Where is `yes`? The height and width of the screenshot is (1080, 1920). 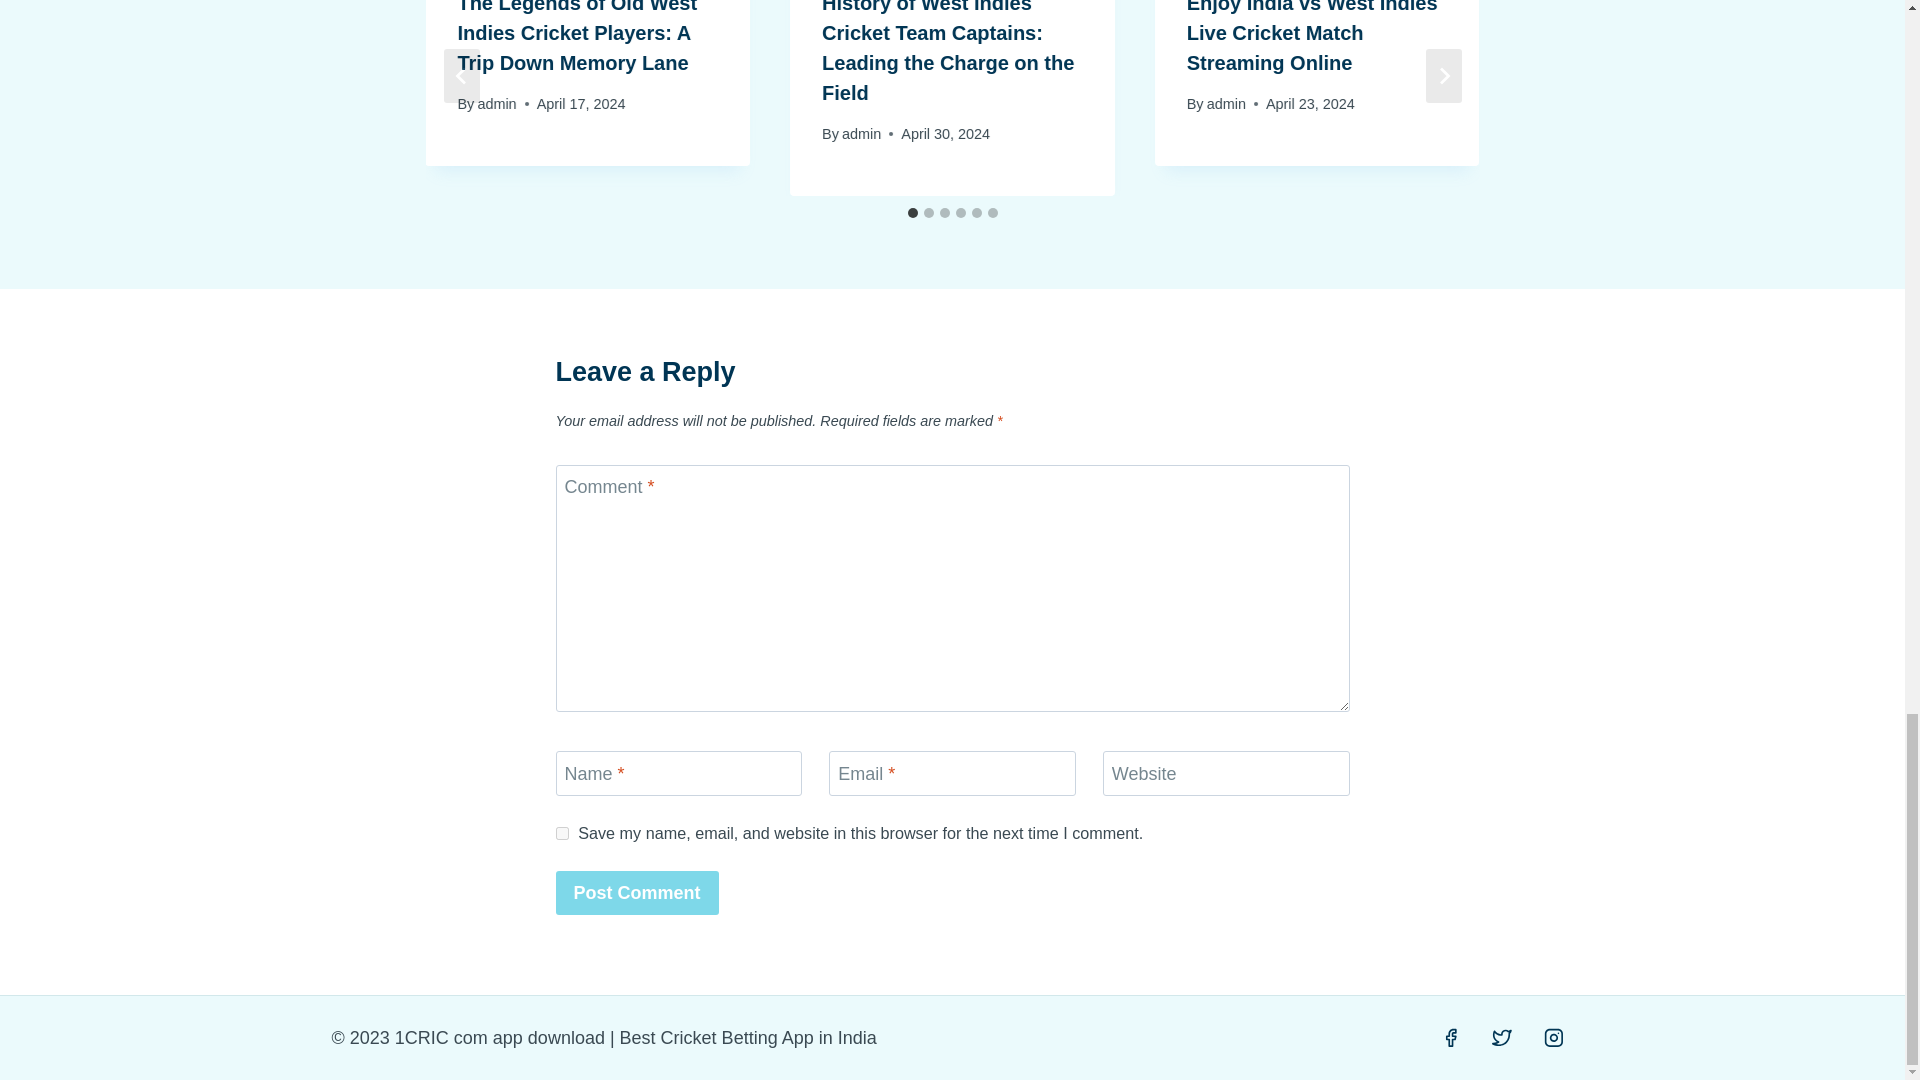 yes is located at coordinates (562, 834).